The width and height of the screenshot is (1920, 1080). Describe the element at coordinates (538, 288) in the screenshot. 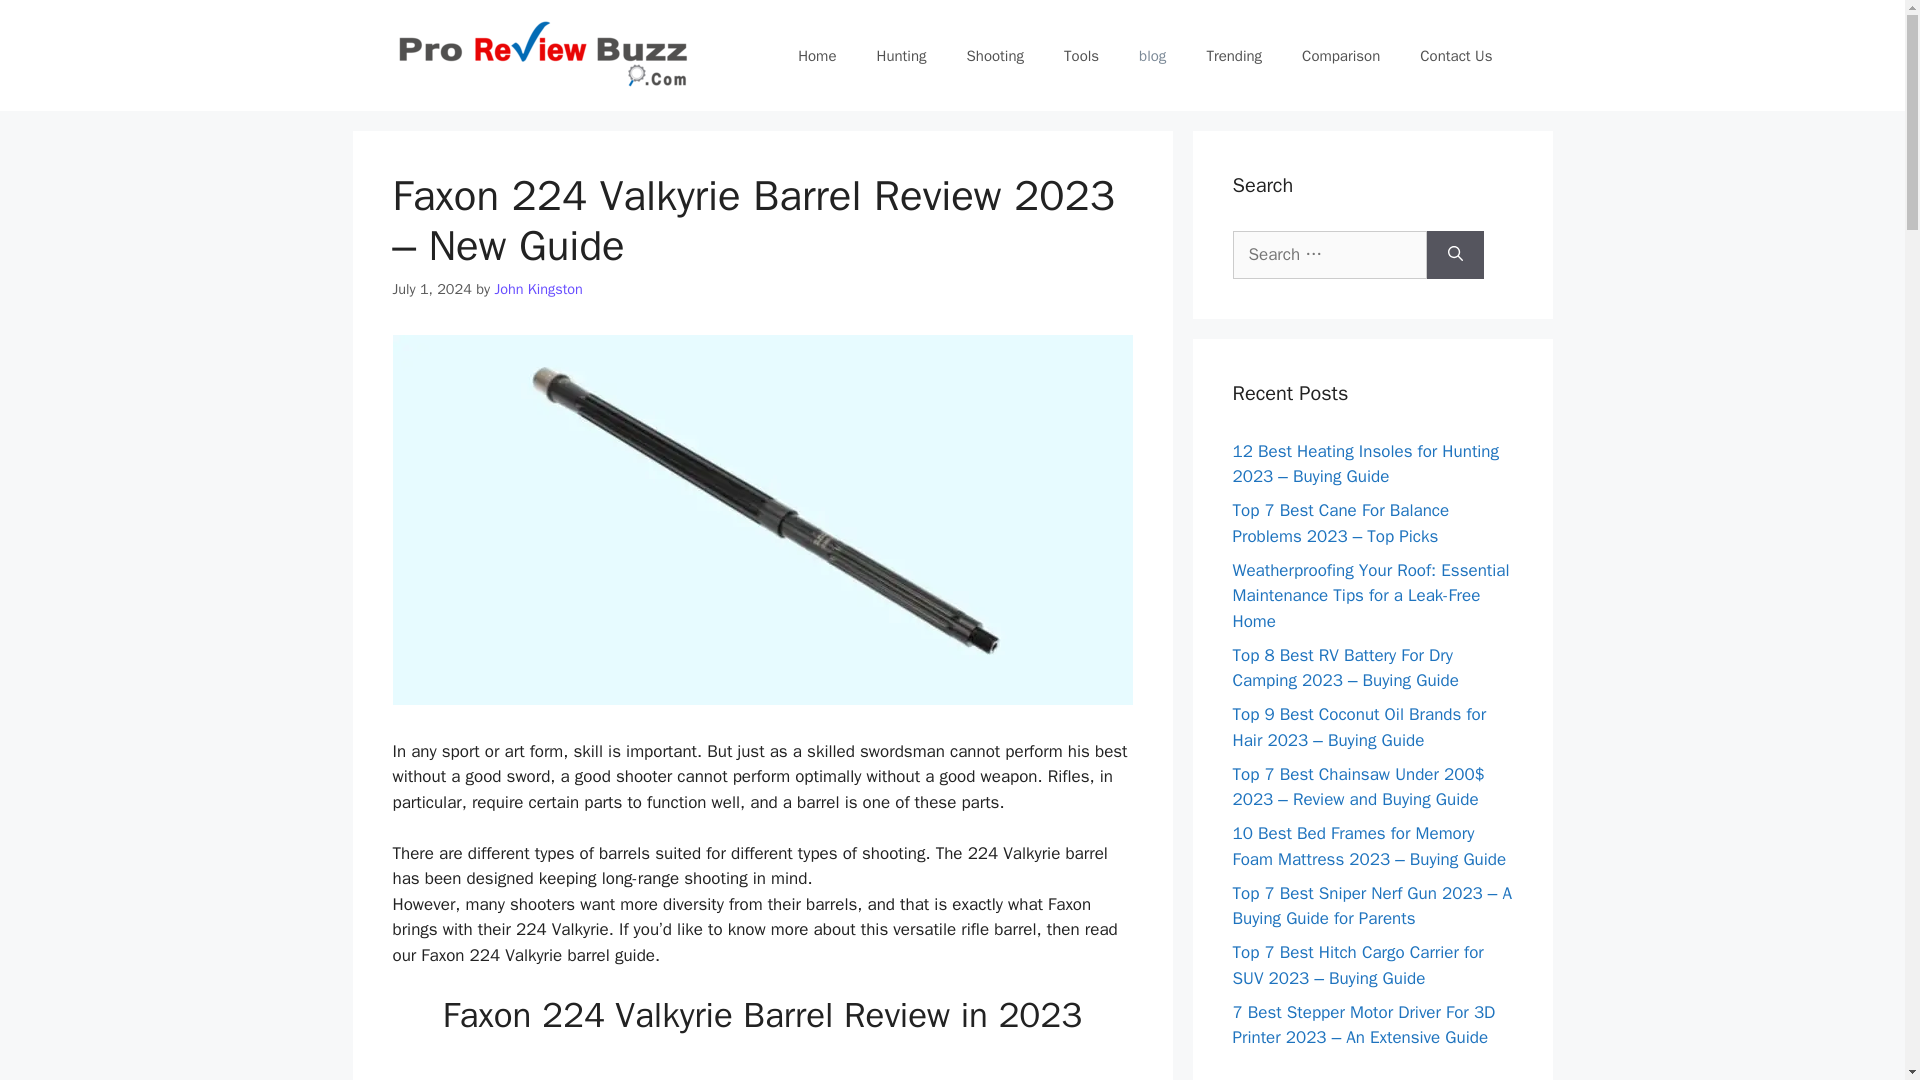

I see `John Kingston` at that location.